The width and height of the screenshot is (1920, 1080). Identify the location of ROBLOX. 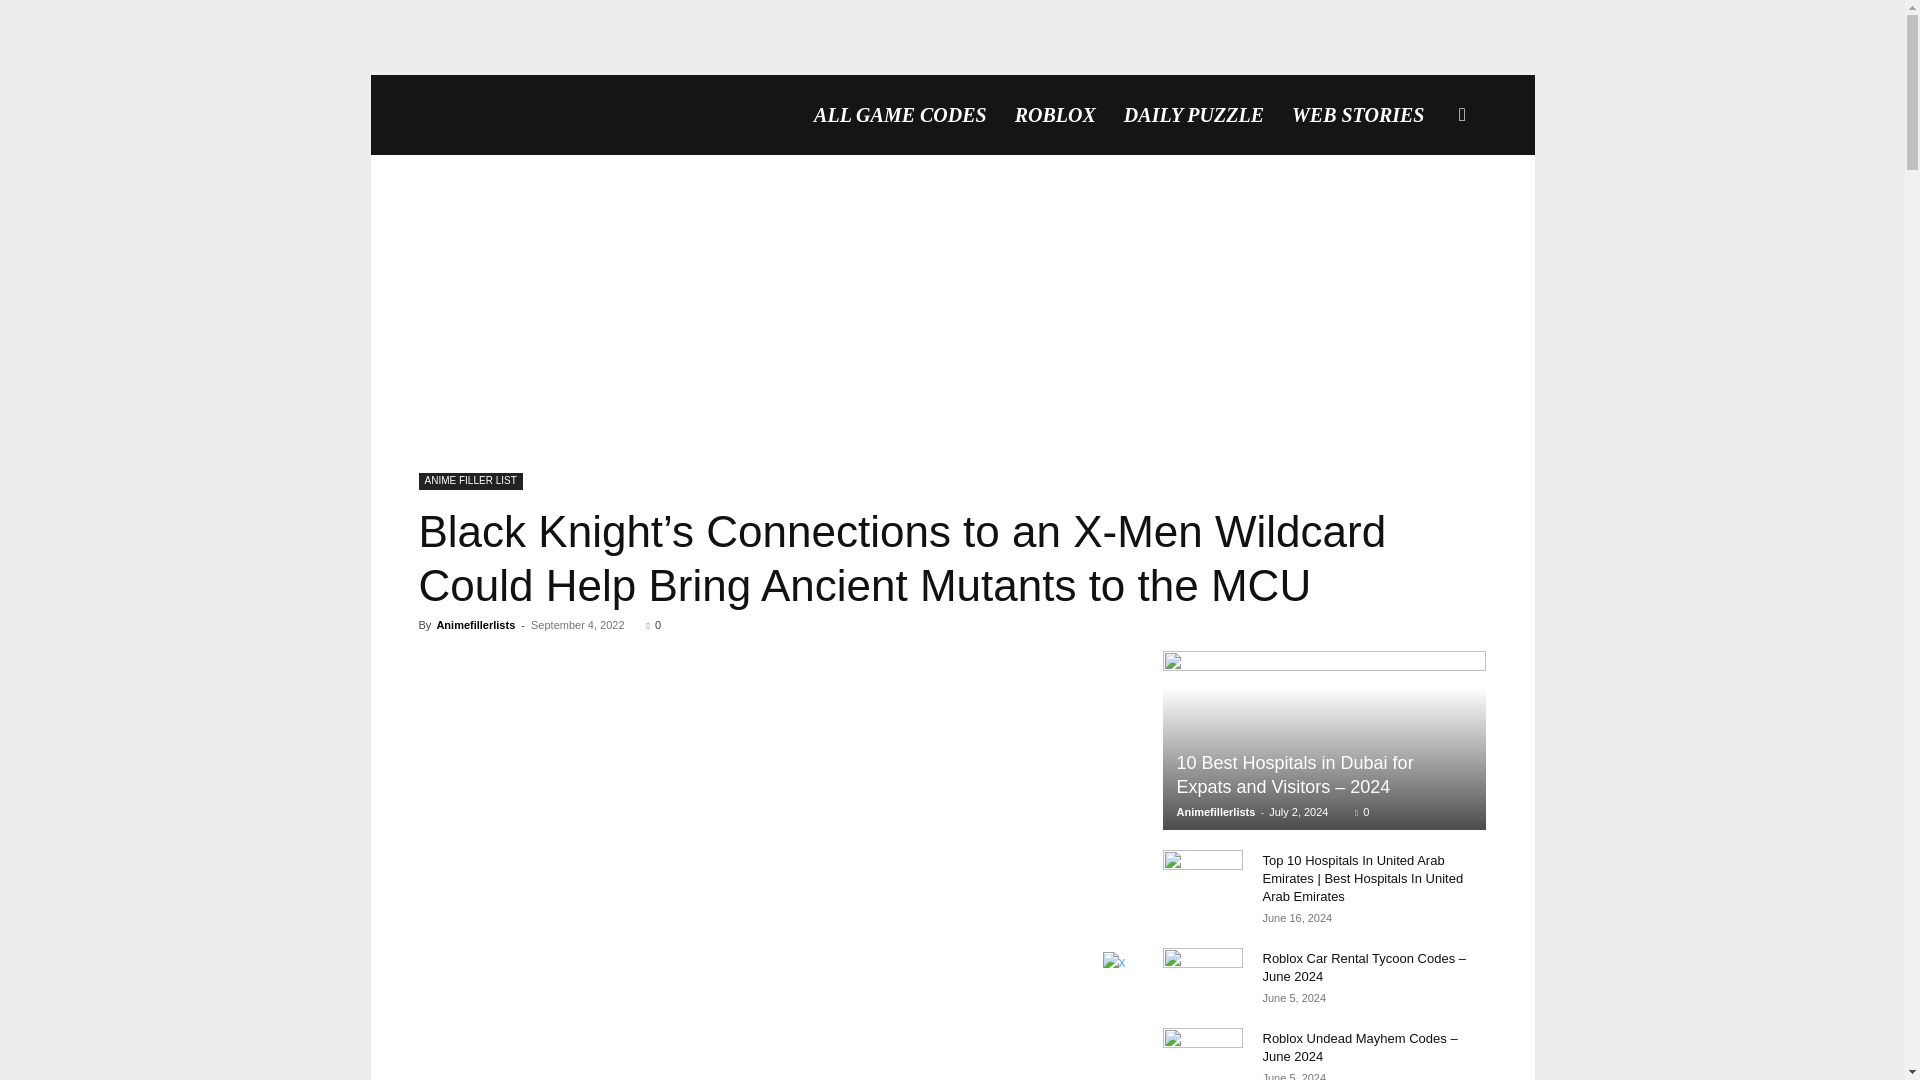
(1054, 114).